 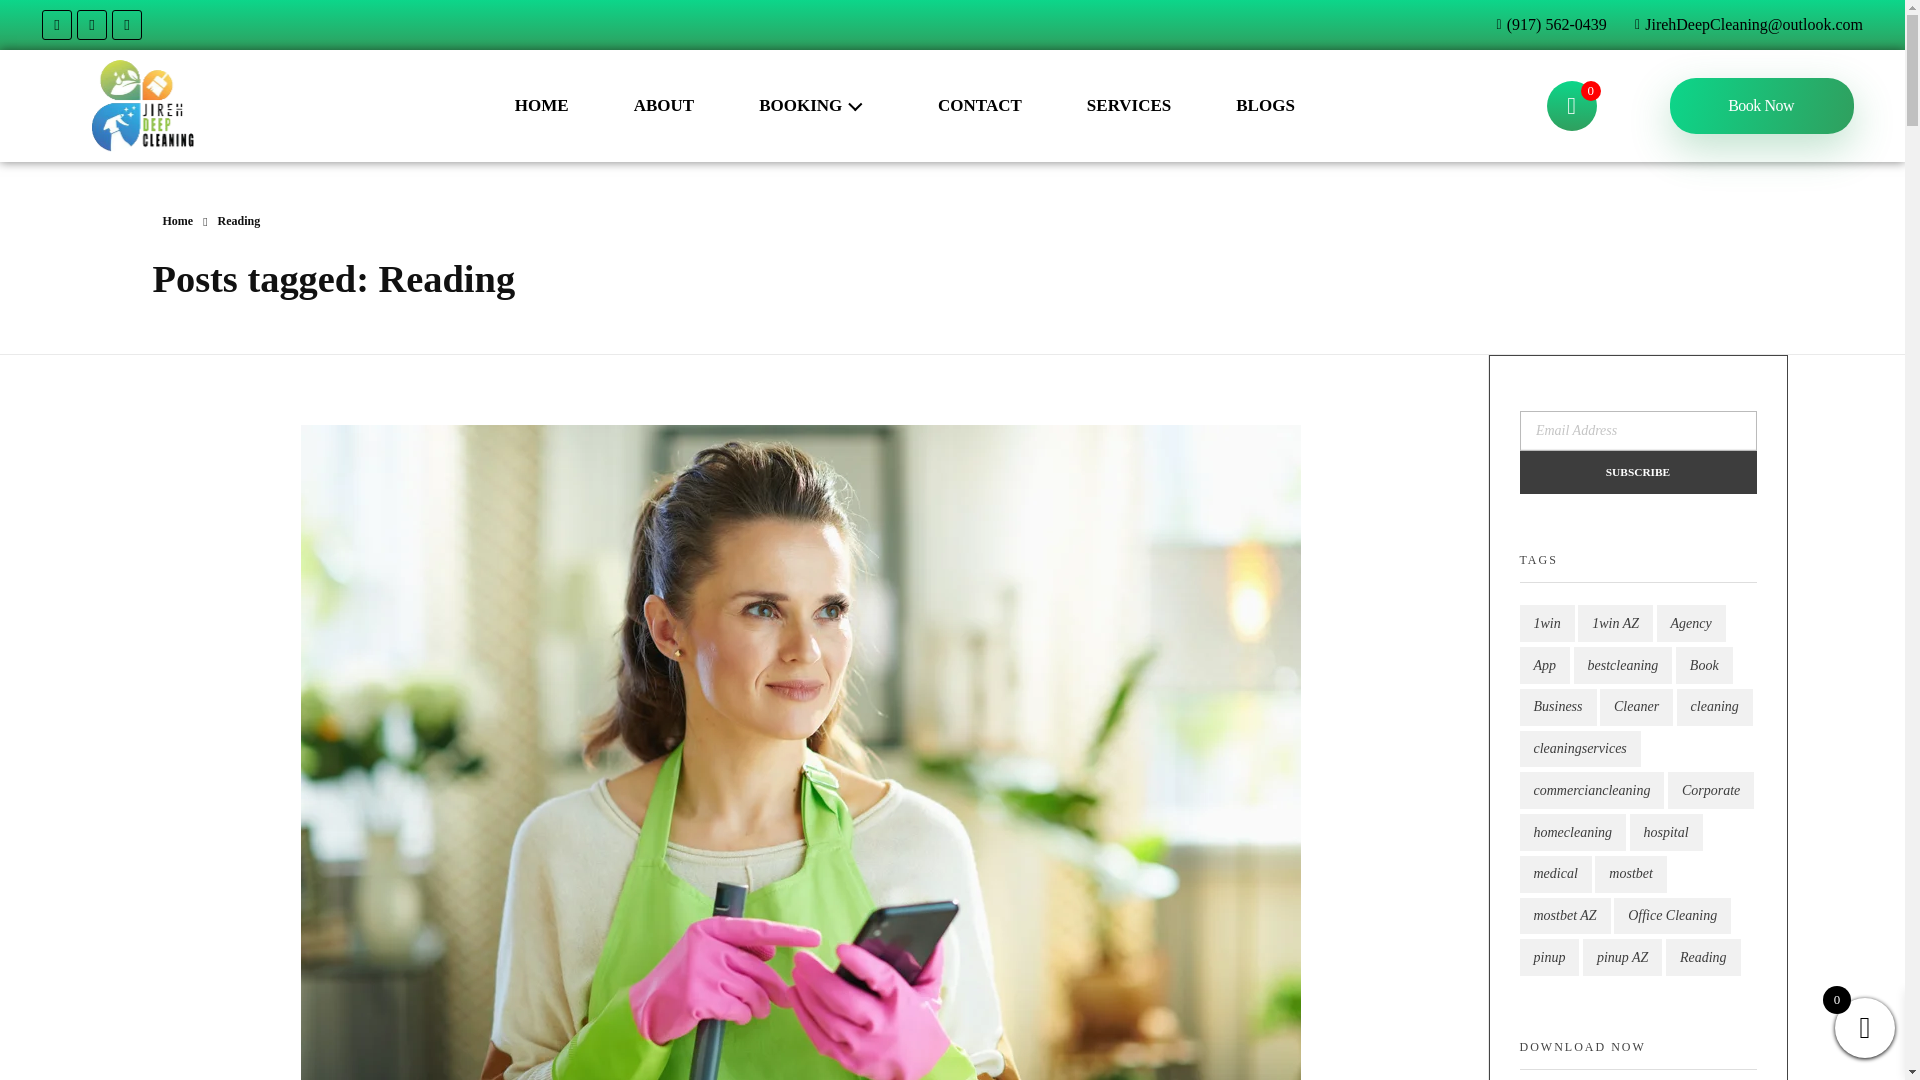 What do you see at coordinates (1128, 105) in the screenshot?
I see `SERVICES` at bounding box center [1128, 105].